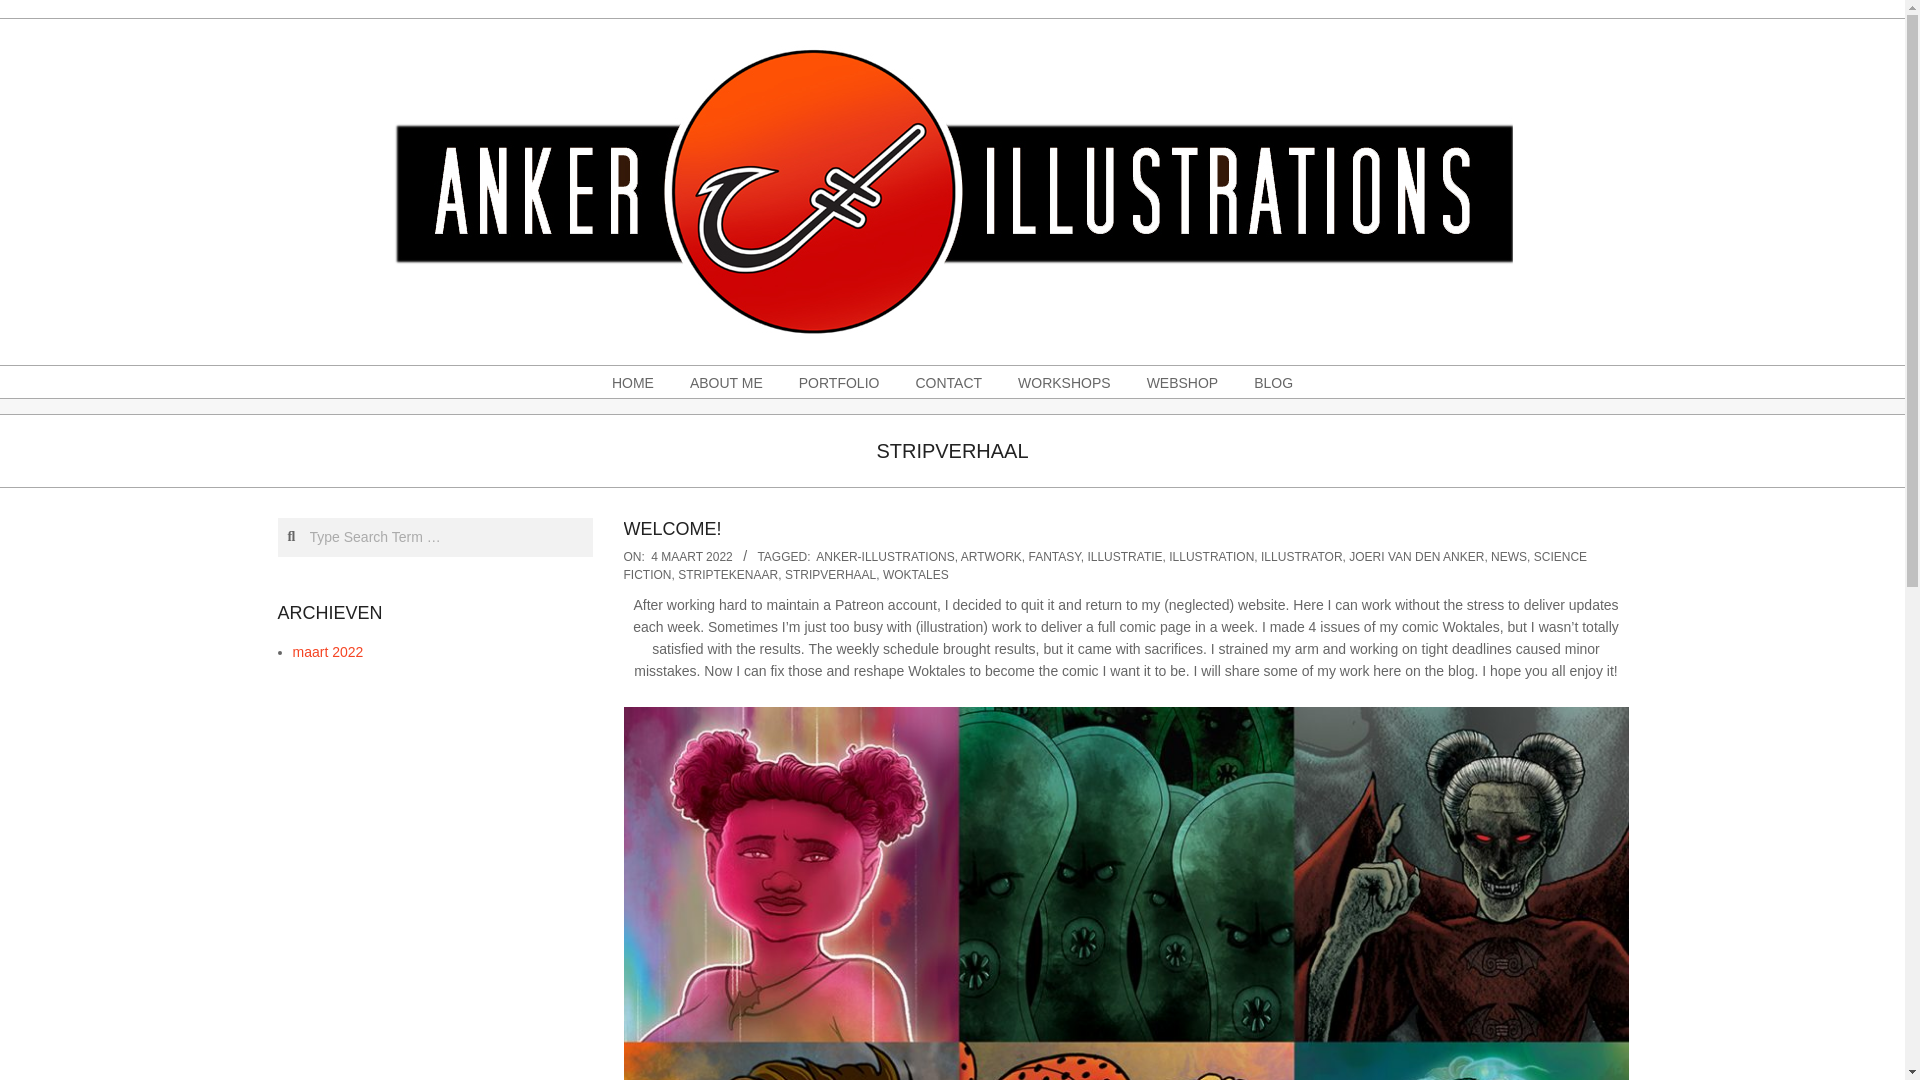 The image size is (1920, 1080). I want to click on STRIPVERHAAL, so click(830, 575).